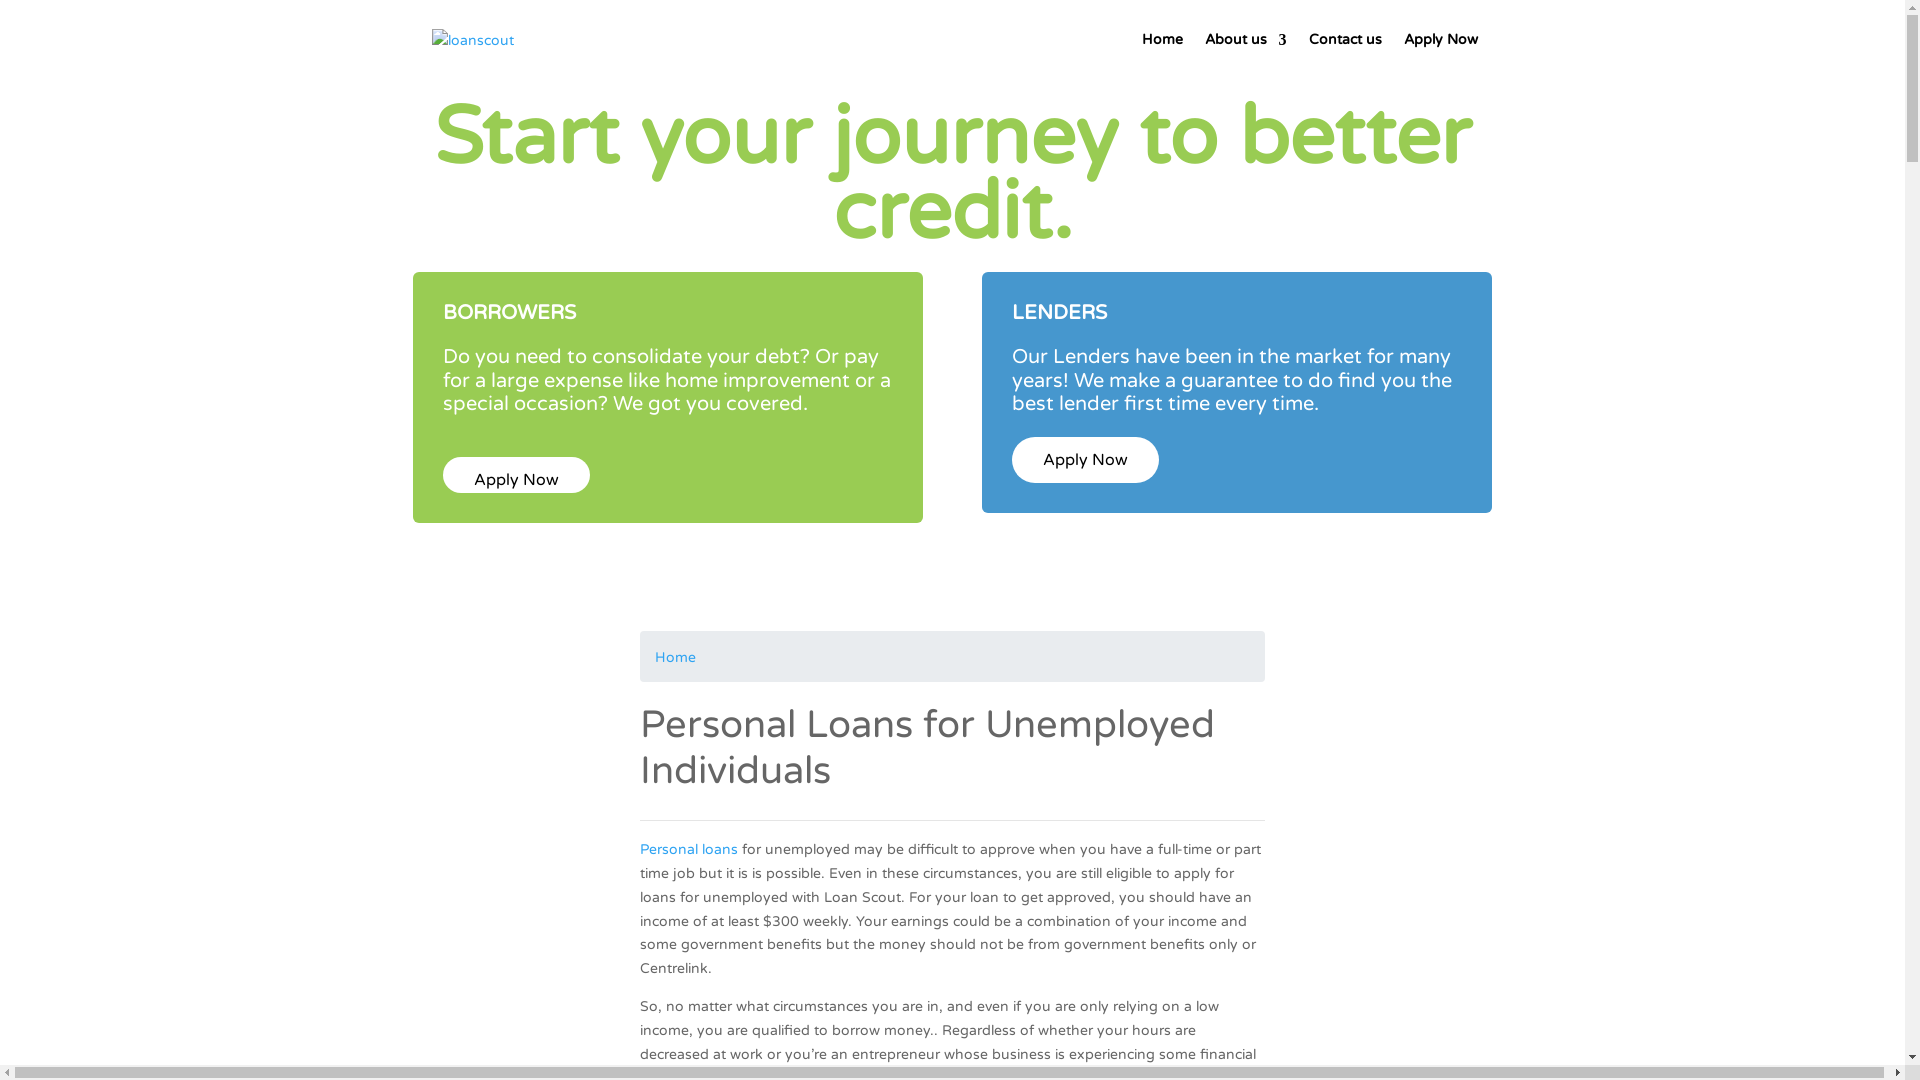 Image resolution: width=1920 pixels, height=1080 pixels. I want to click on Apply Now, so click(516, 480).